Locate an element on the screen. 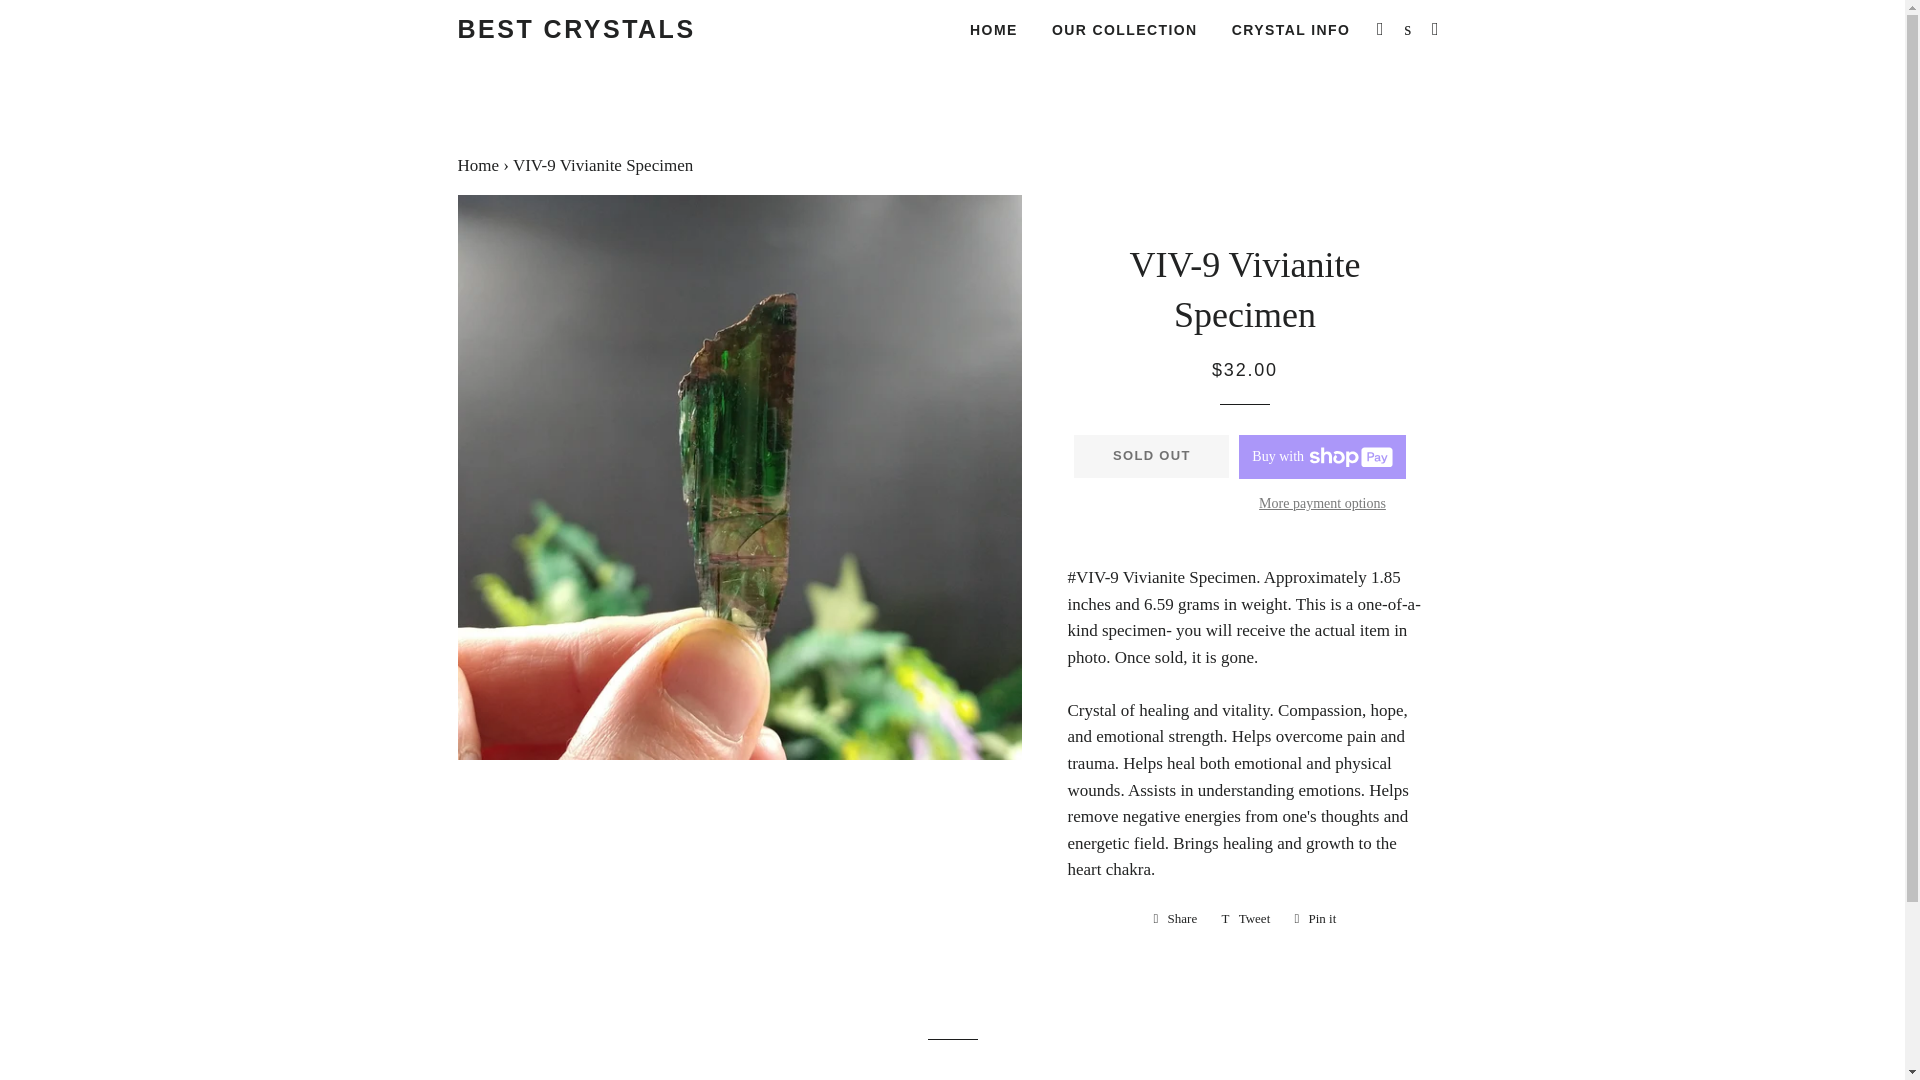 This screenshot has height=1080, width=1920. Home is located at coordinates (1176, 918).